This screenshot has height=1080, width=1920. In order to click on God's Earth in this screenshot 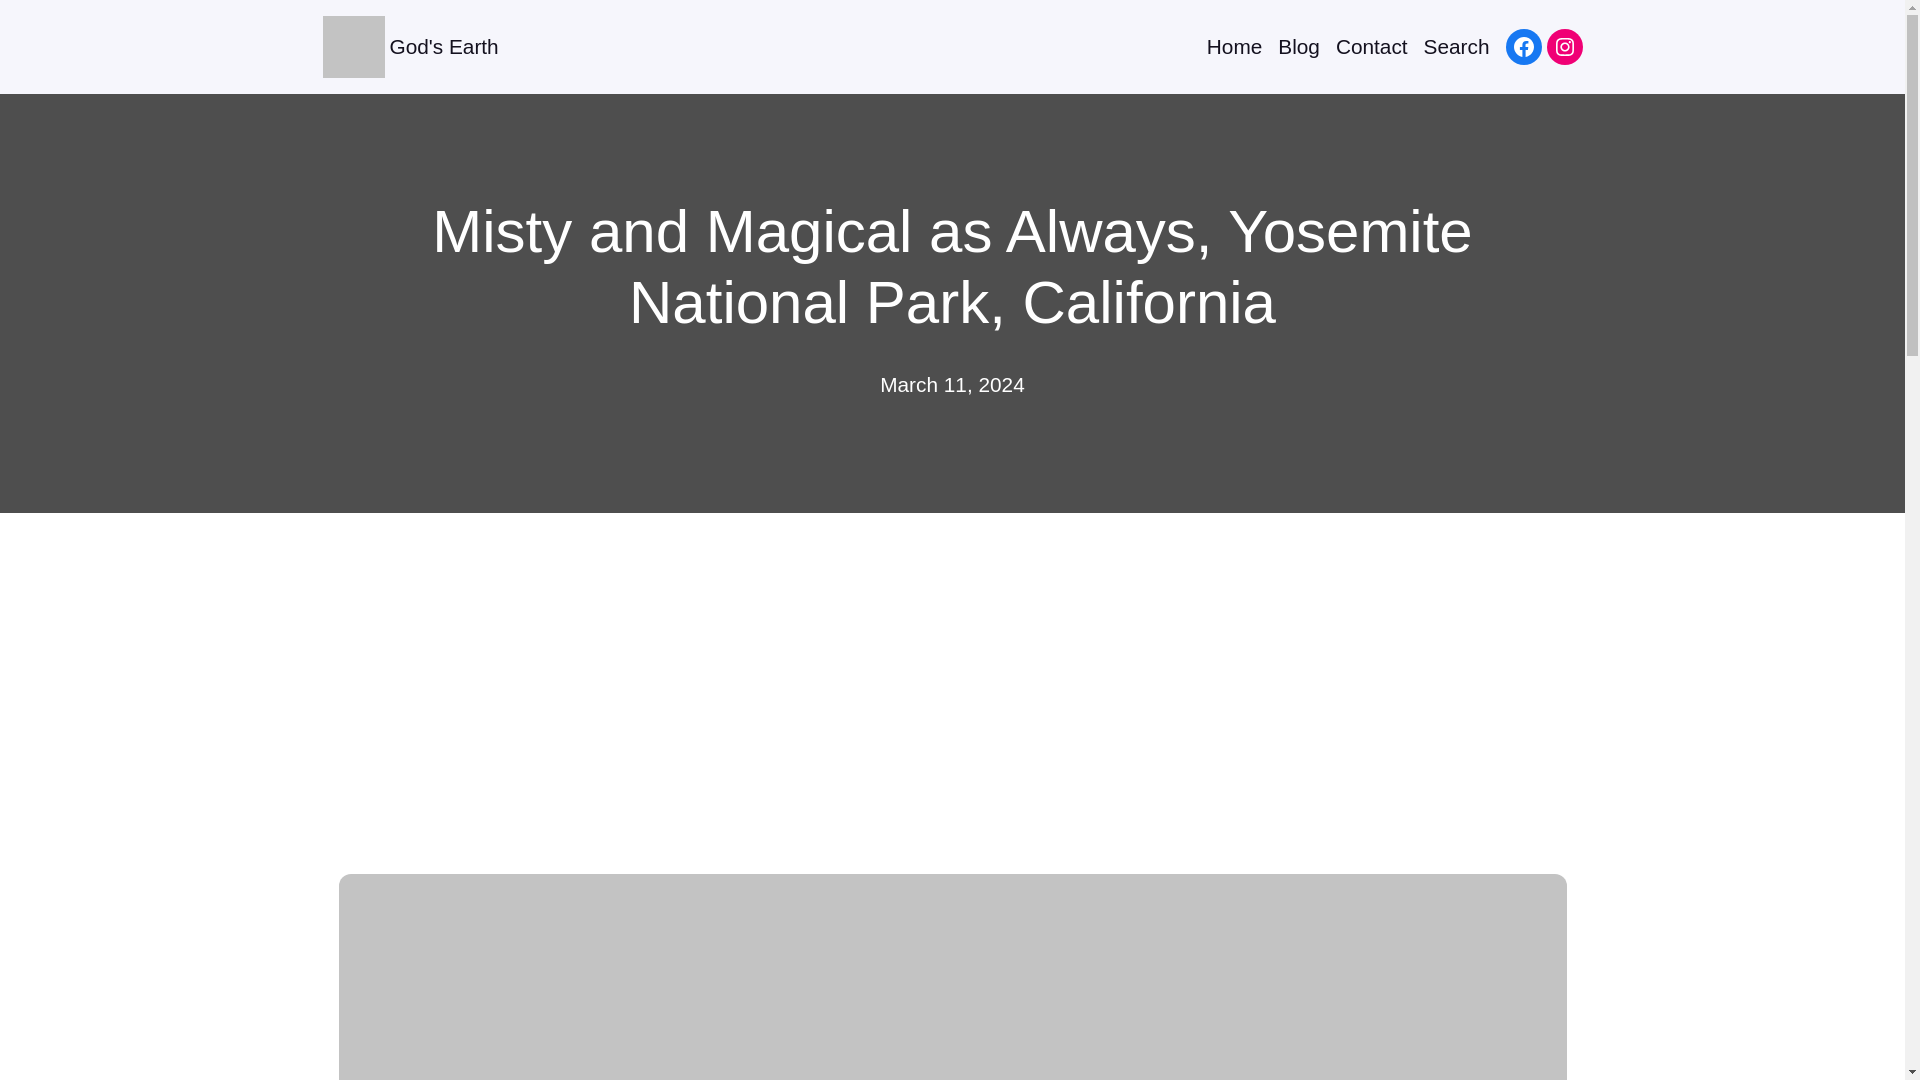, I will do `click(444, 46)`.